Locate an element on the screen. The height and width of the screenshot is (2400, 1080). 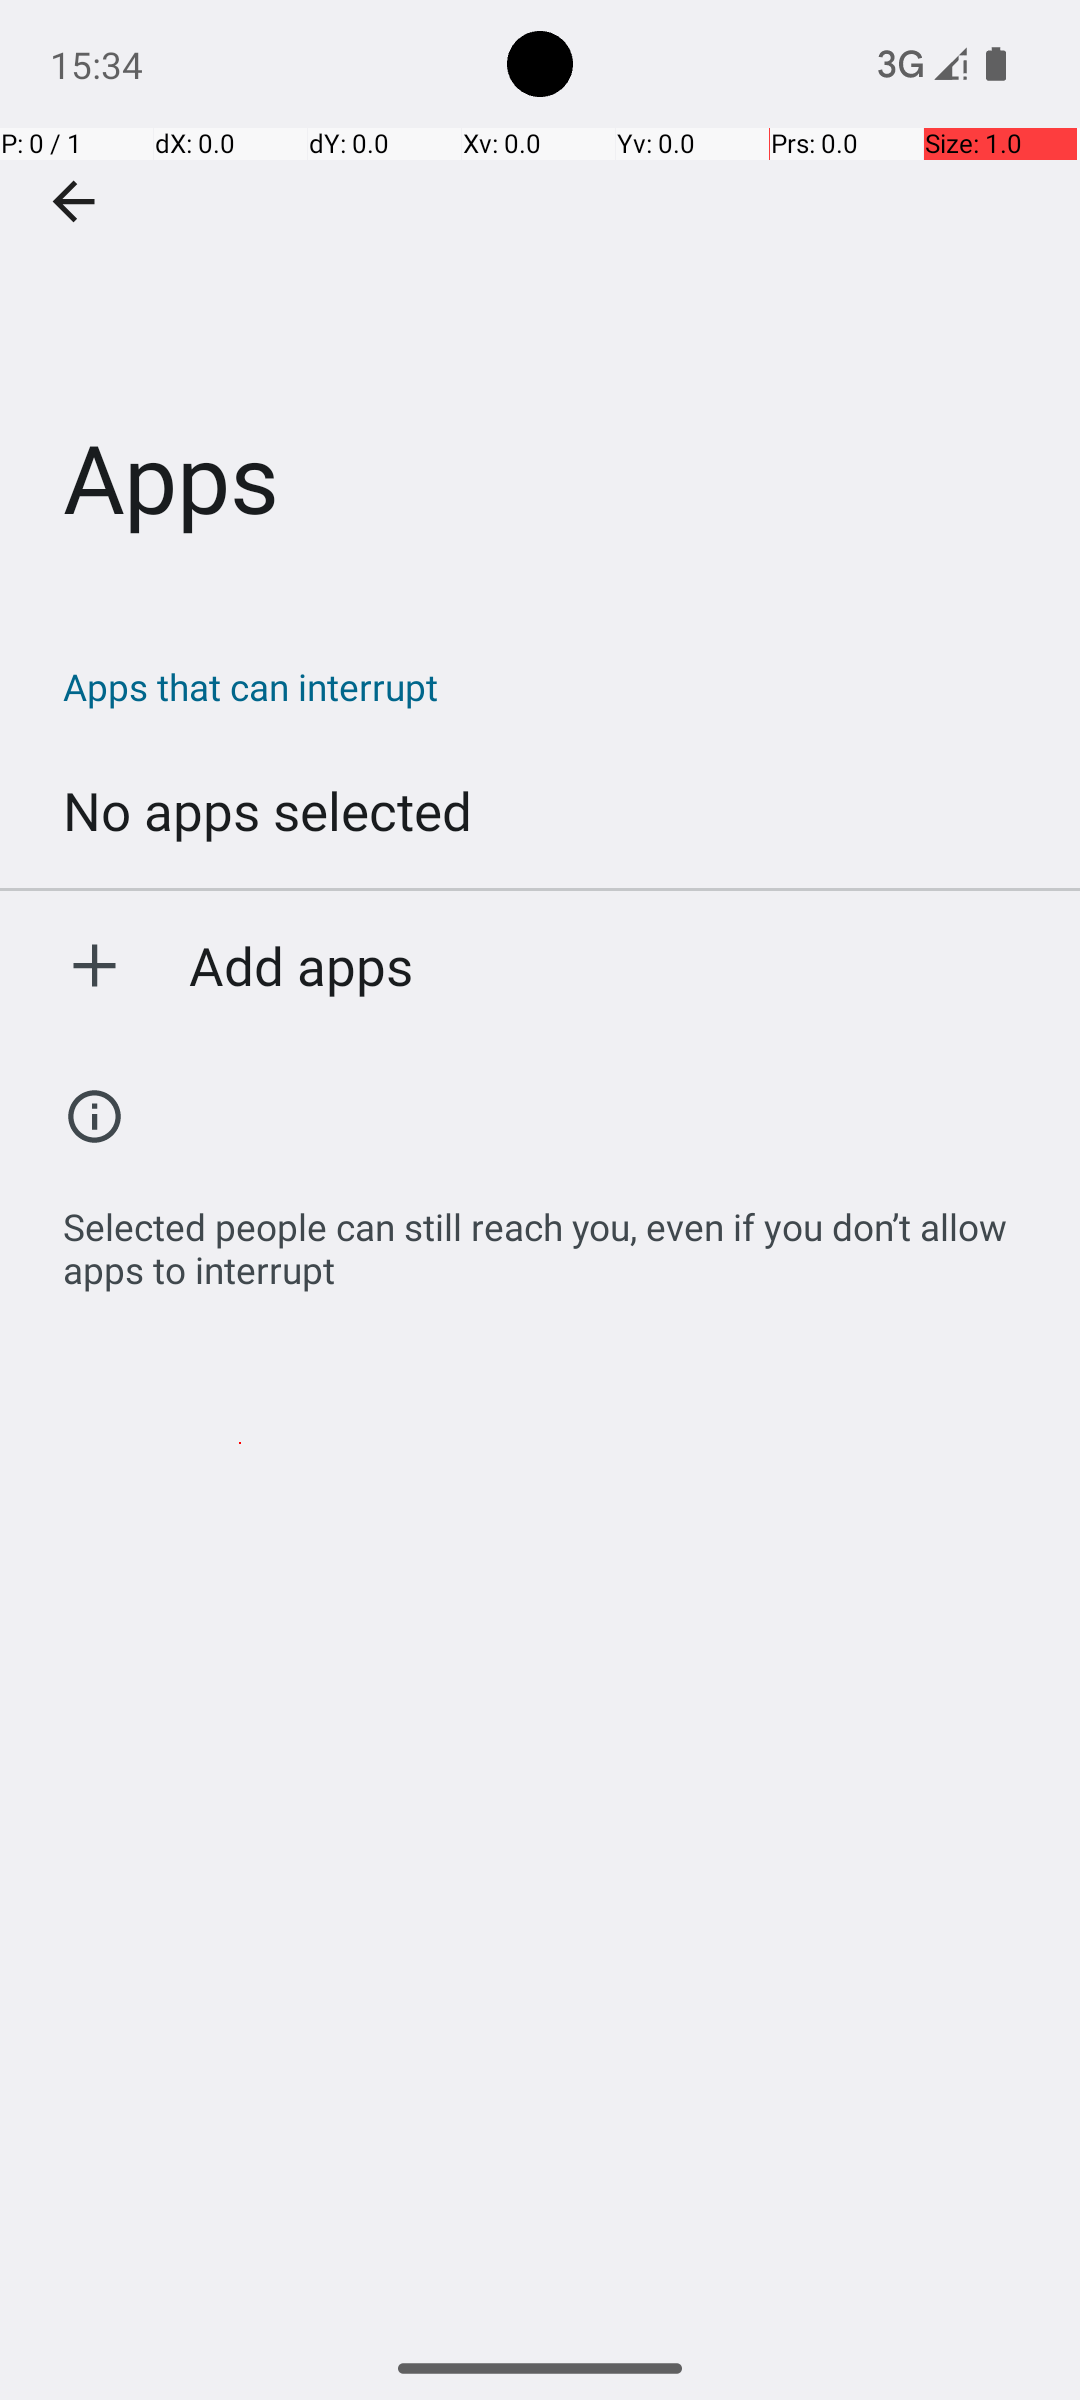
Apps that can interrupt is located at coordinates (550, 686).